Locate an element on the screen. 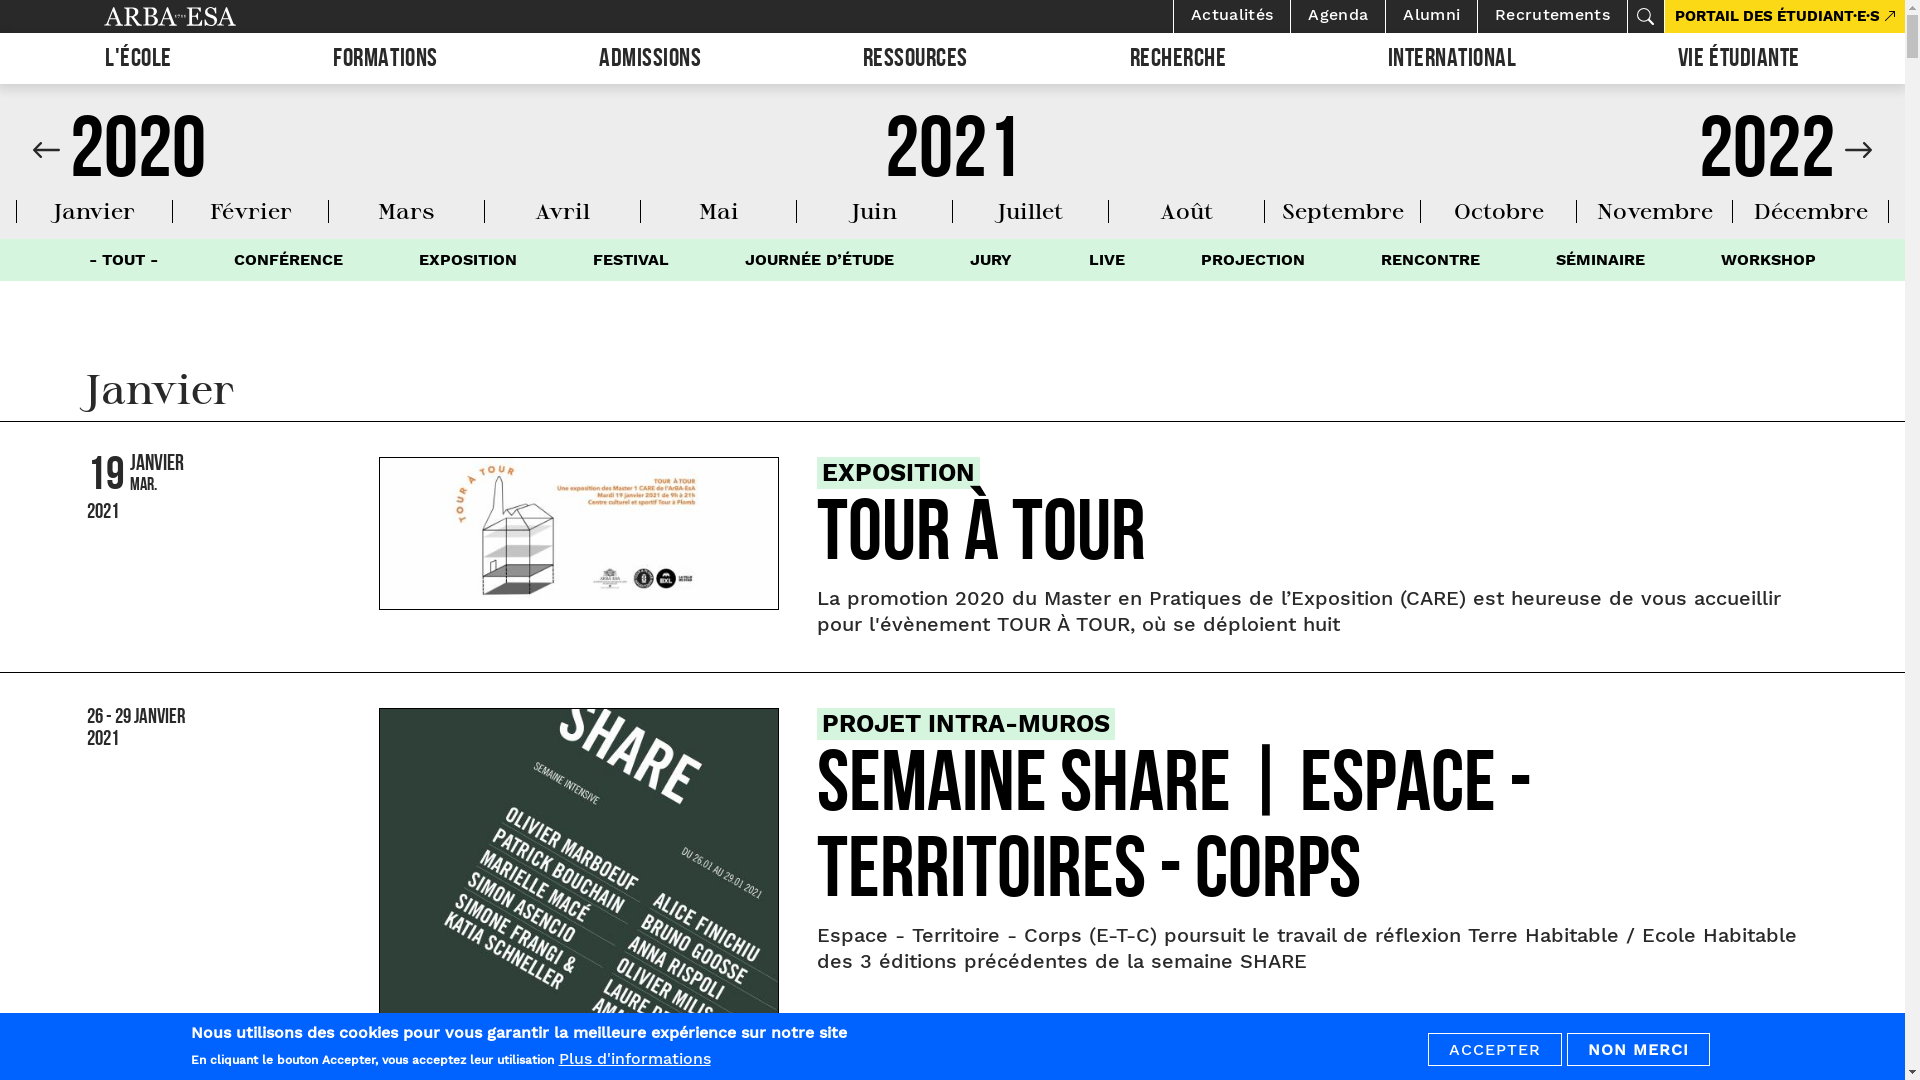 Image resolution: width=1920 pixels, height=1080 pixels. RECHERCHE is located at coordinates (1178, 58).